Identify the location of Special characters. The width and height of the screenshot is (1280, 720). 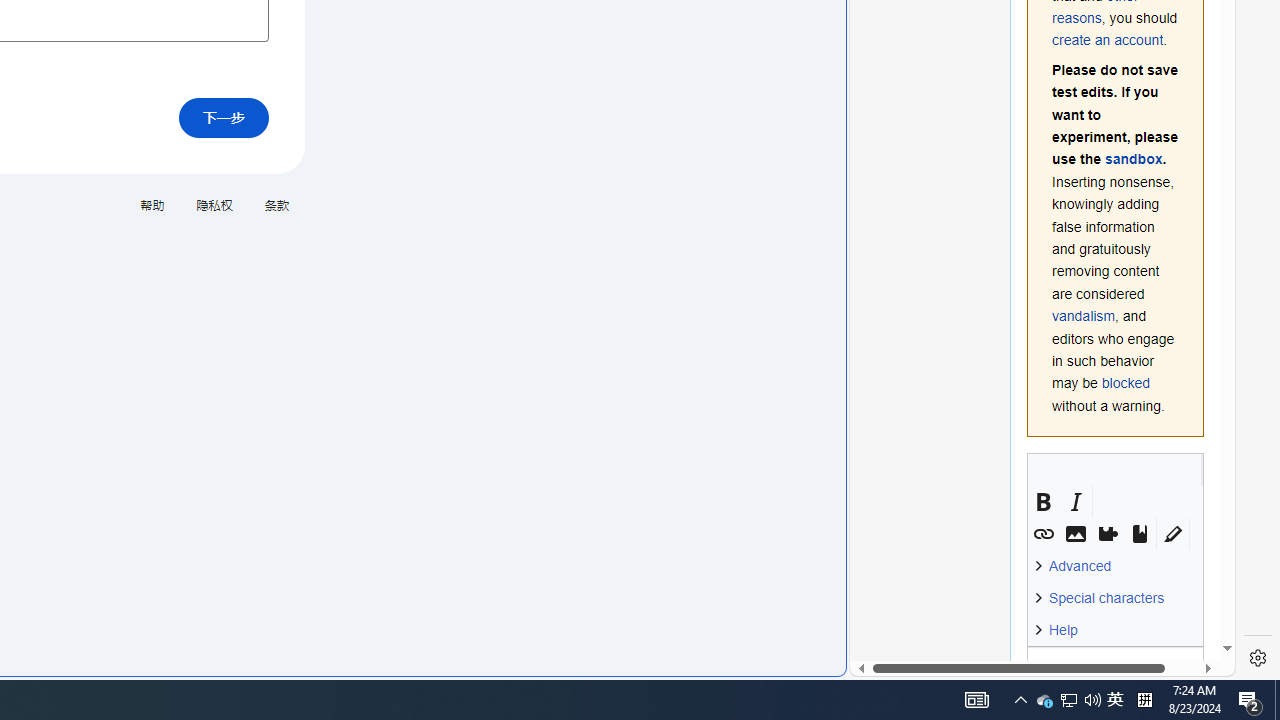
(1104, 598).